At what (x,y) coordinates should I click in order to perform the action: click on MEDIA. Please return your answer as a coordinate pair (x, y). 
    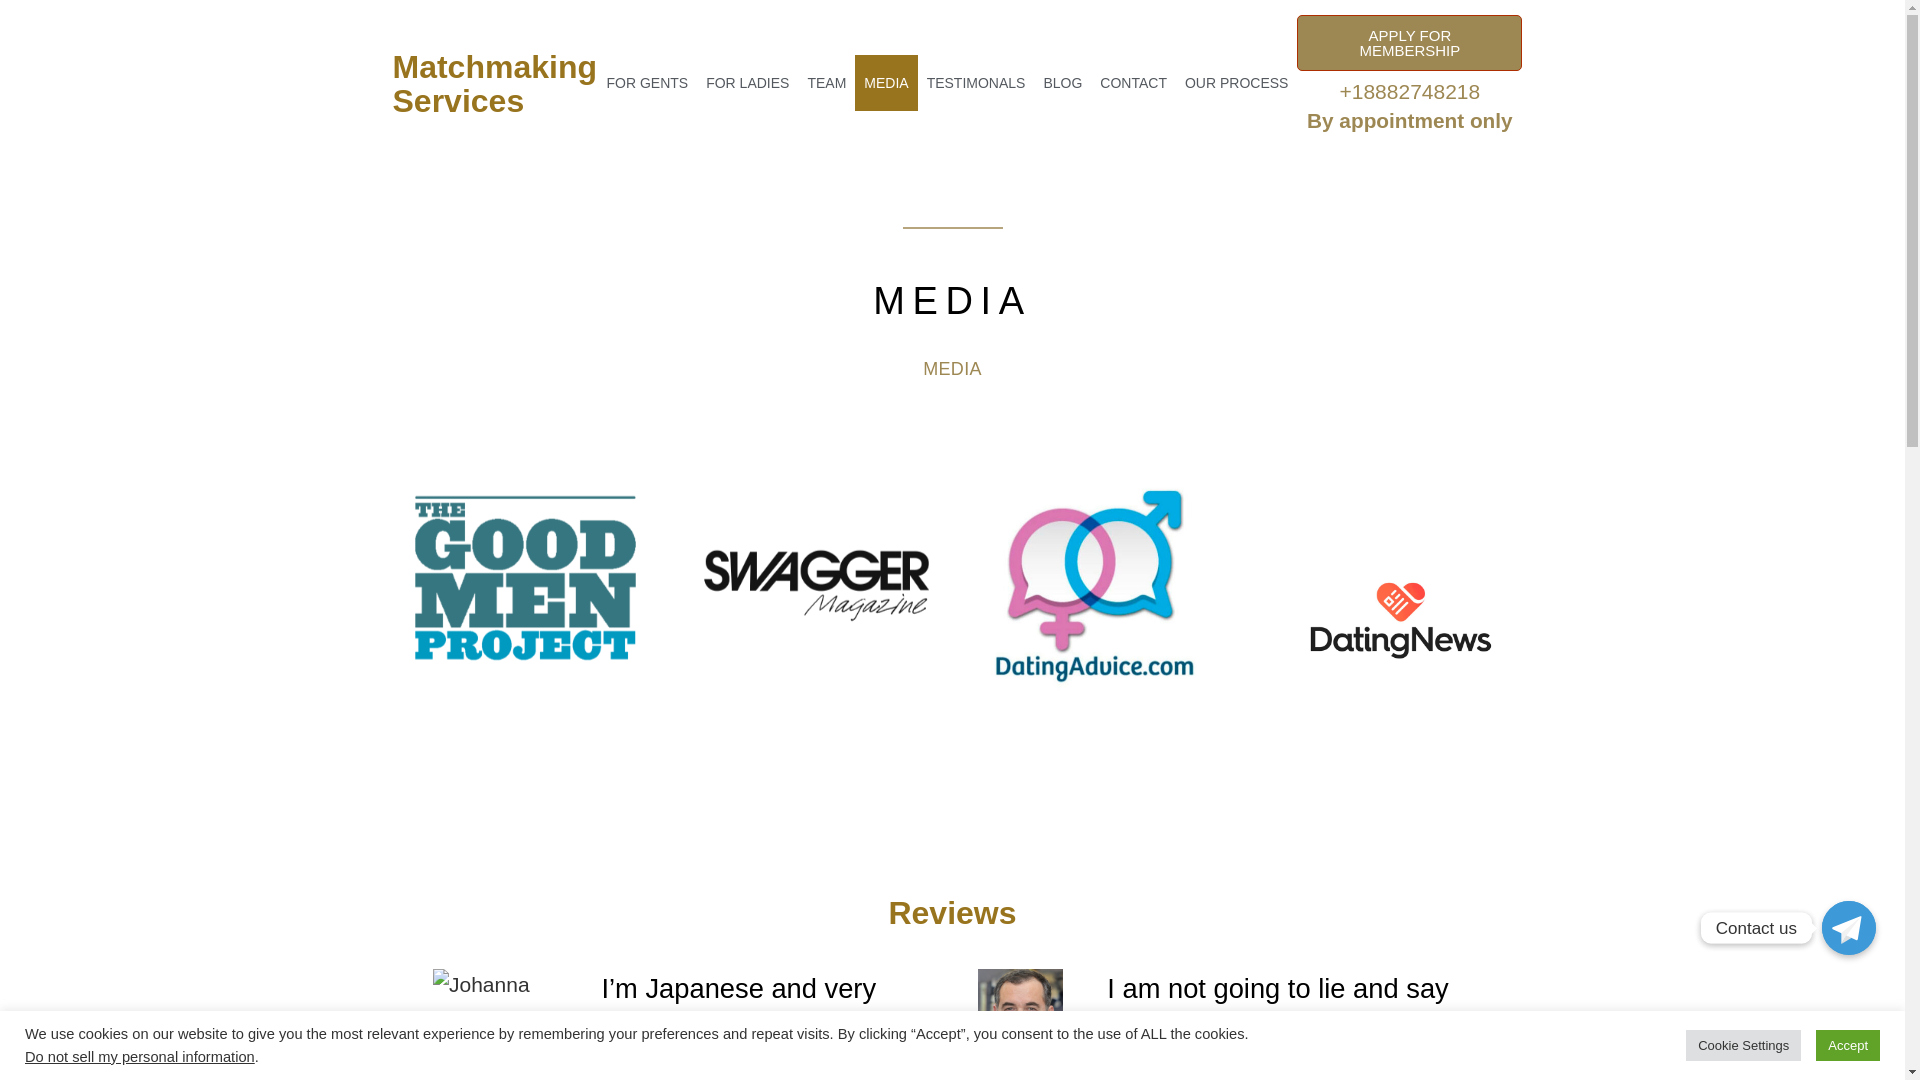
    Looking at the image, I should click on (886, 83).